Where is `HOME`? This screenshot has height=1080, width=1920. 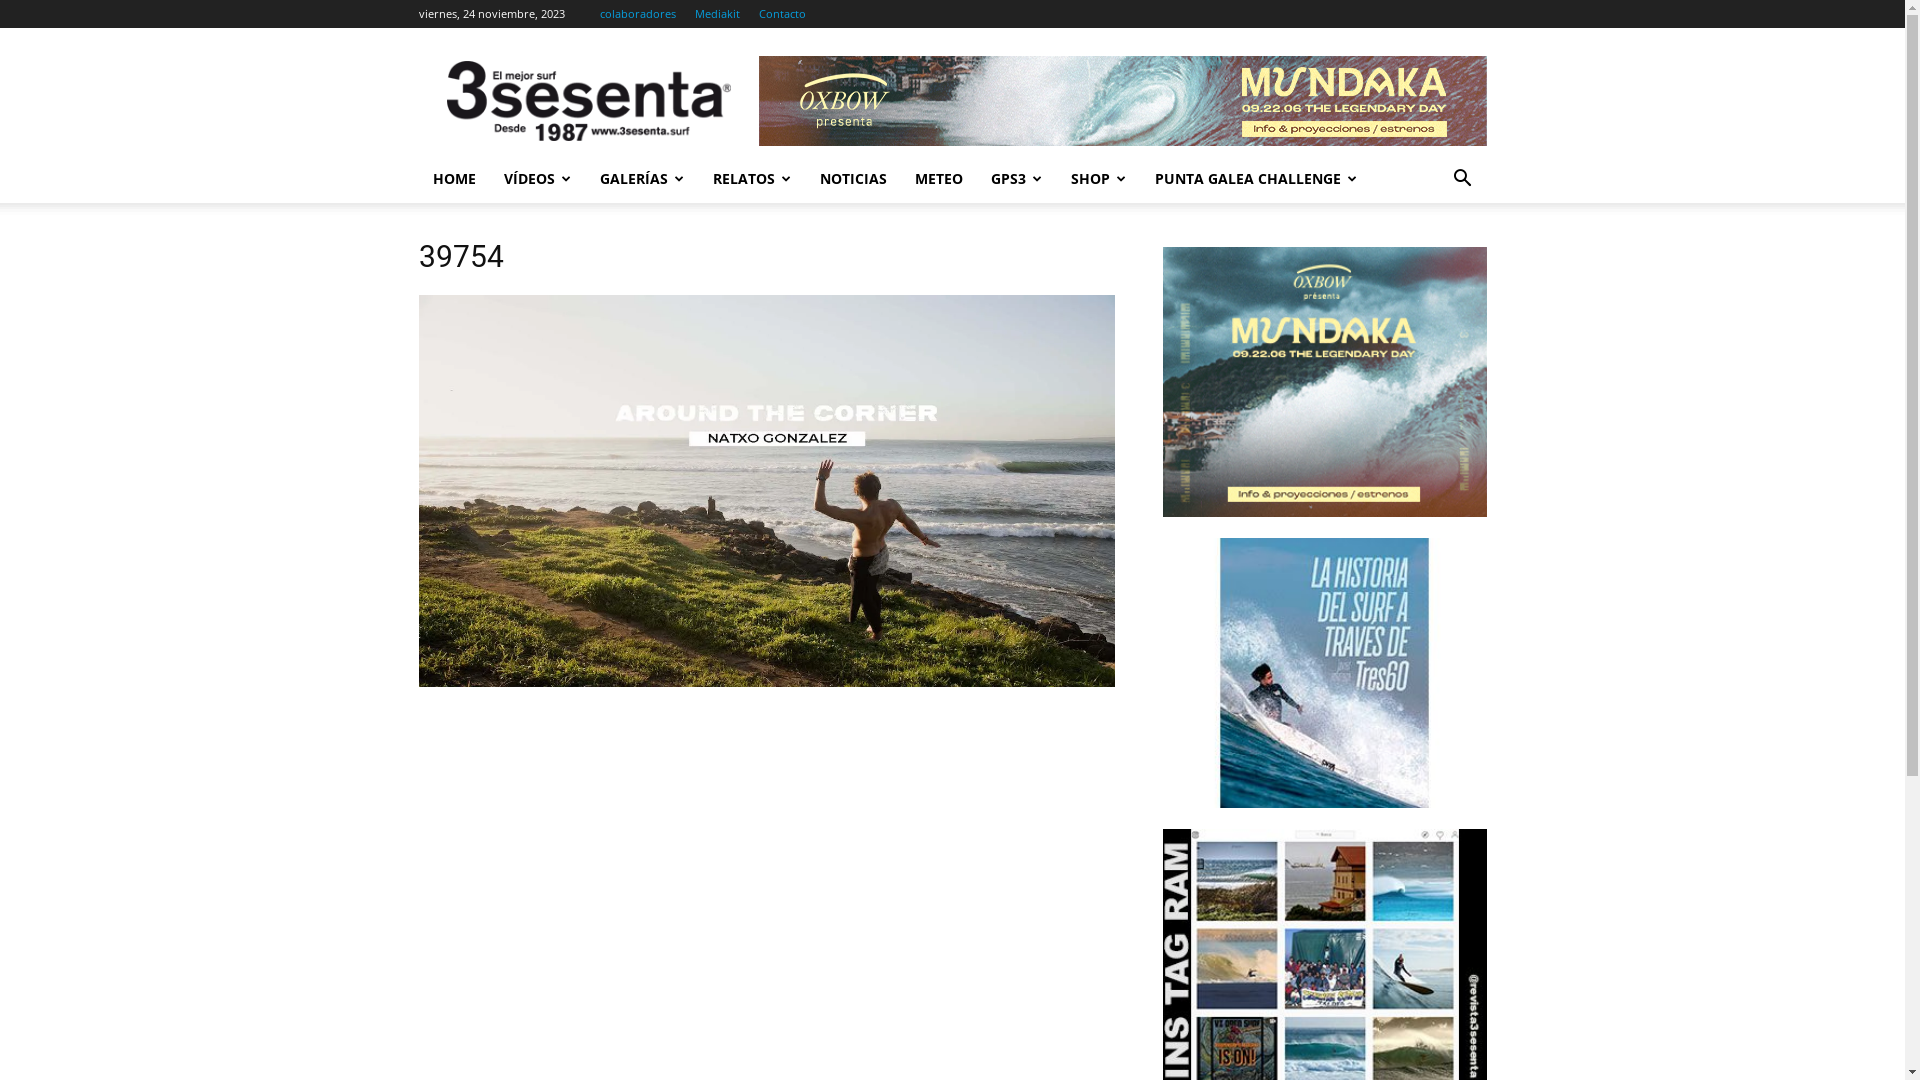 HOME is located at coordinates (454, 179).